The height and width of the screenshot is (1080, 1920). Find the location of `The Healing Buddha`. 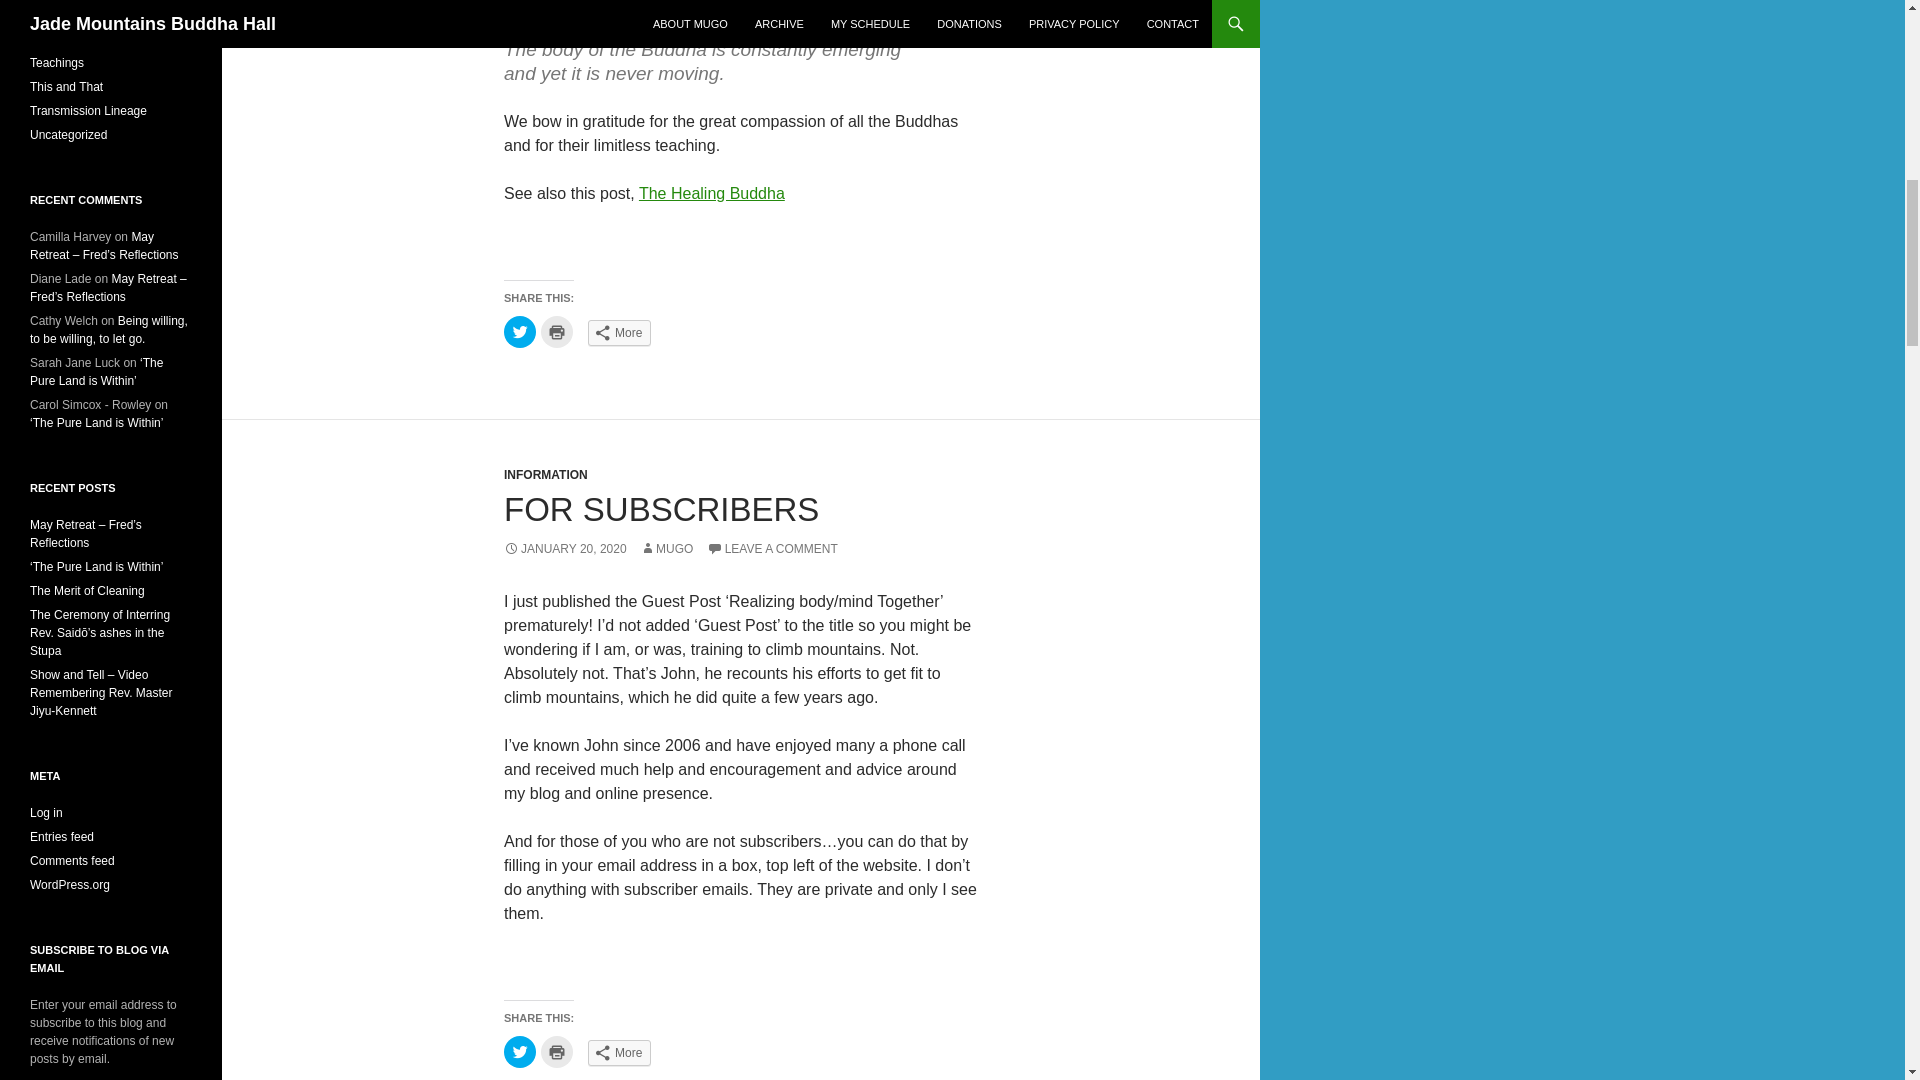

The Healing Buddha is located at coordinates (712, 192).